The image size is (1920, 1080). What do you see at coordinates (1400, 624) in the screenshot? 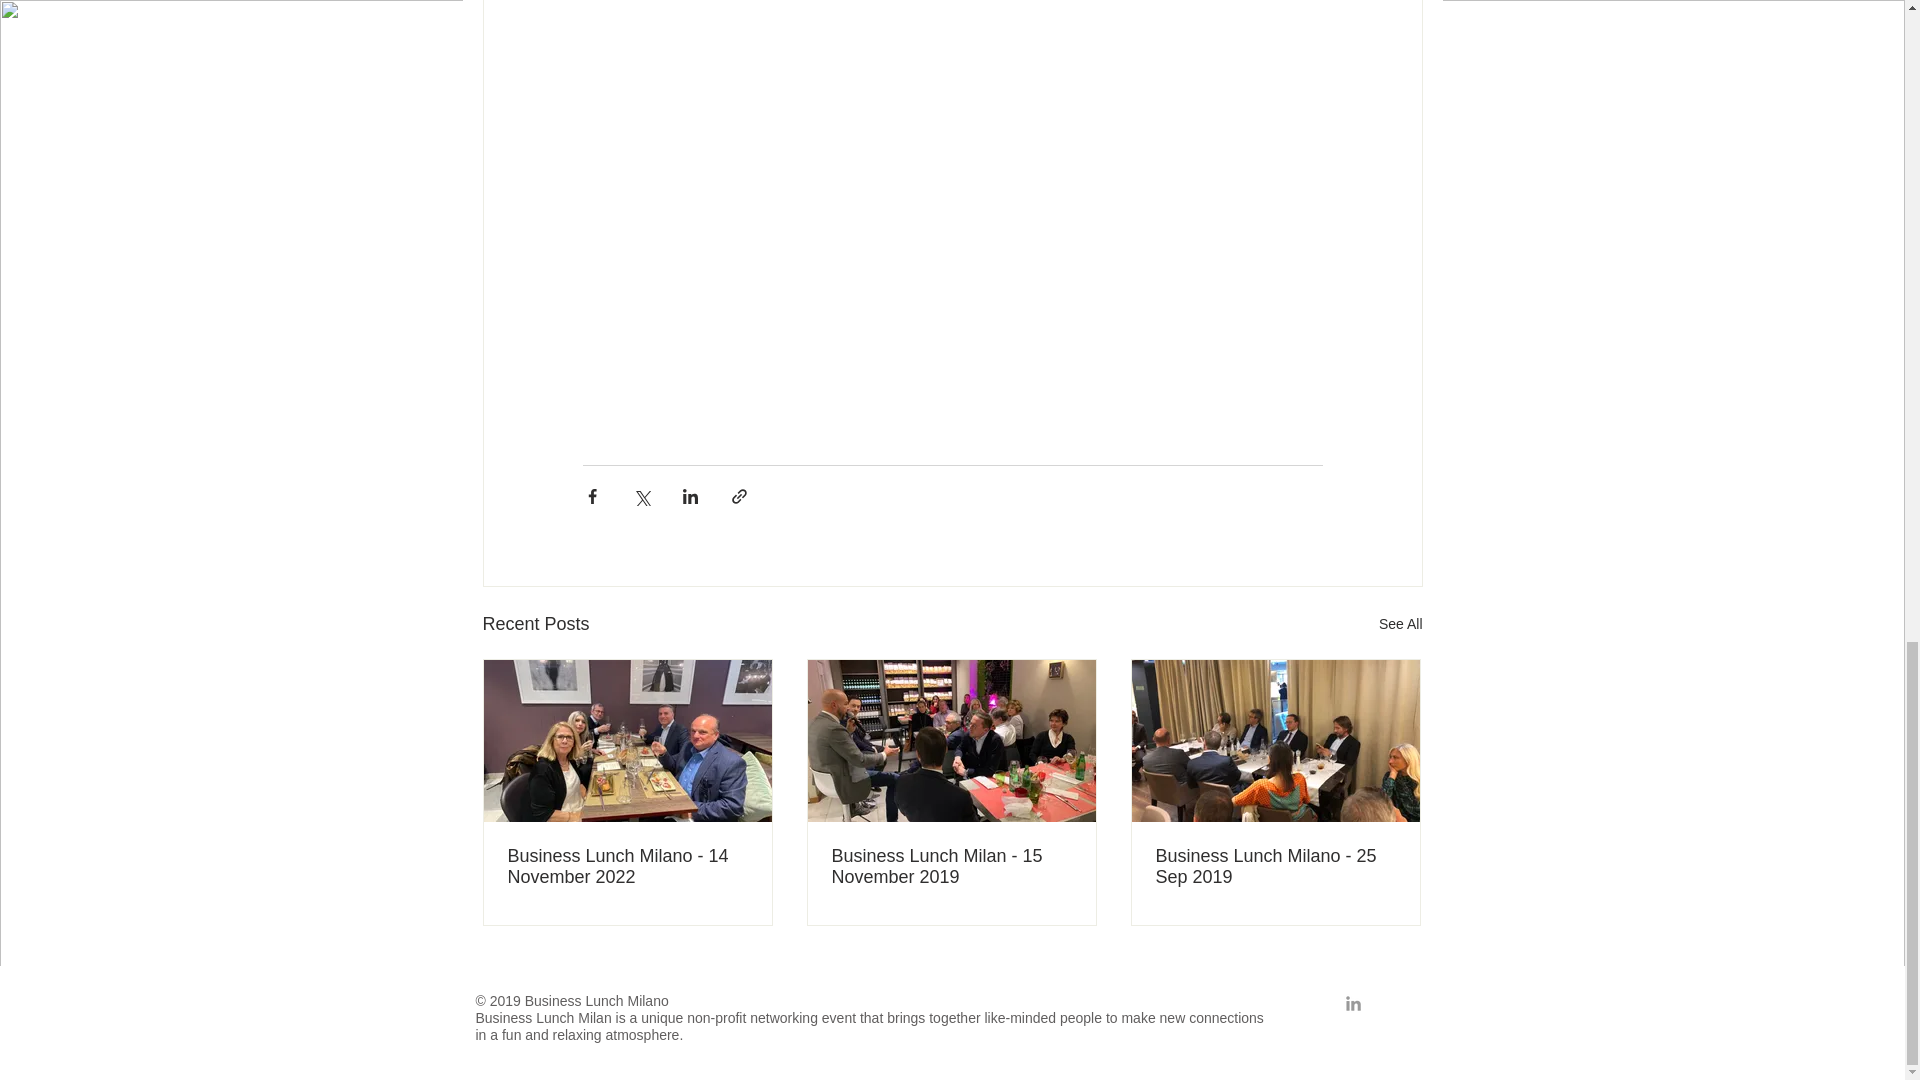
I see `See All` at bounding box center [1400, 624].